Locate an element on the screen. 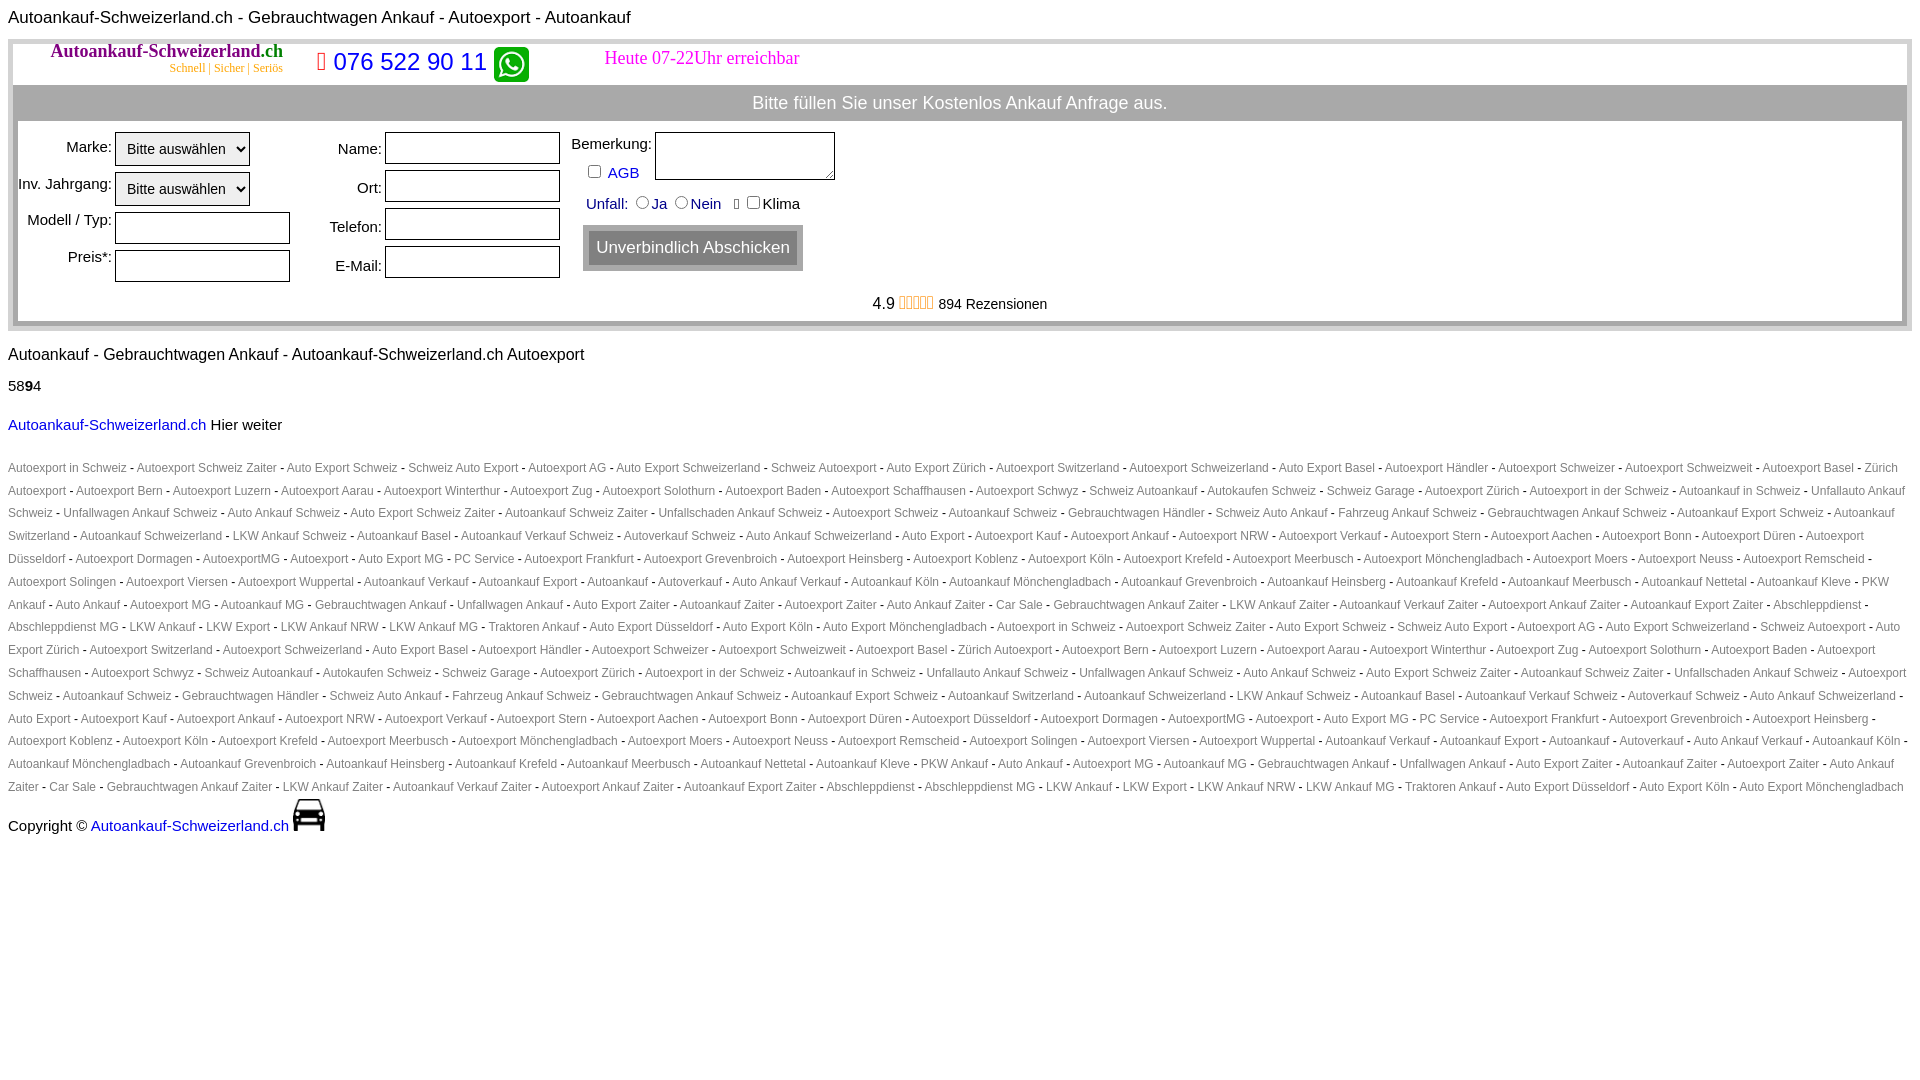  Autoankauf is located at coordinates (618, 582).